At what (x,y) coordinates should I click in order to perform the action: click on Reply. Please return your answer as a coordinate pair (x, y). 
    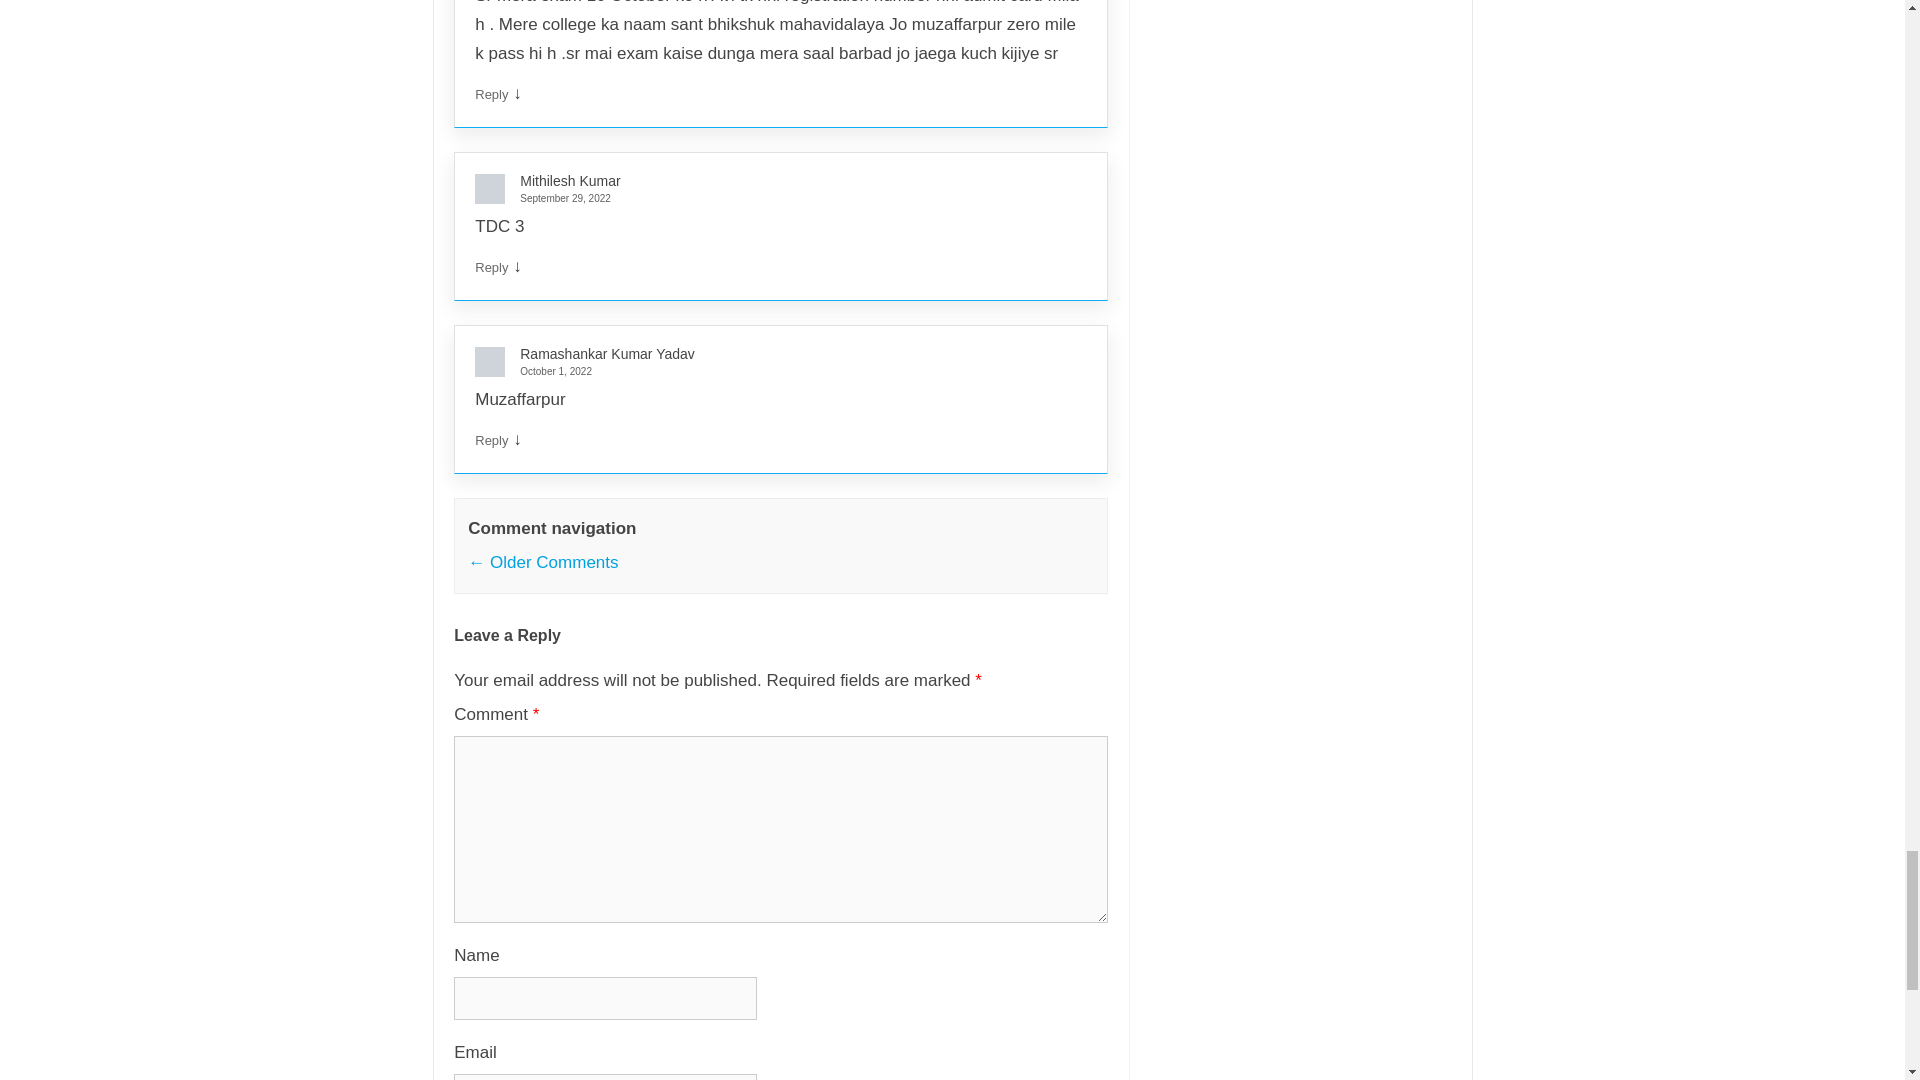
    Looking at the image, I should click on (491, 440).